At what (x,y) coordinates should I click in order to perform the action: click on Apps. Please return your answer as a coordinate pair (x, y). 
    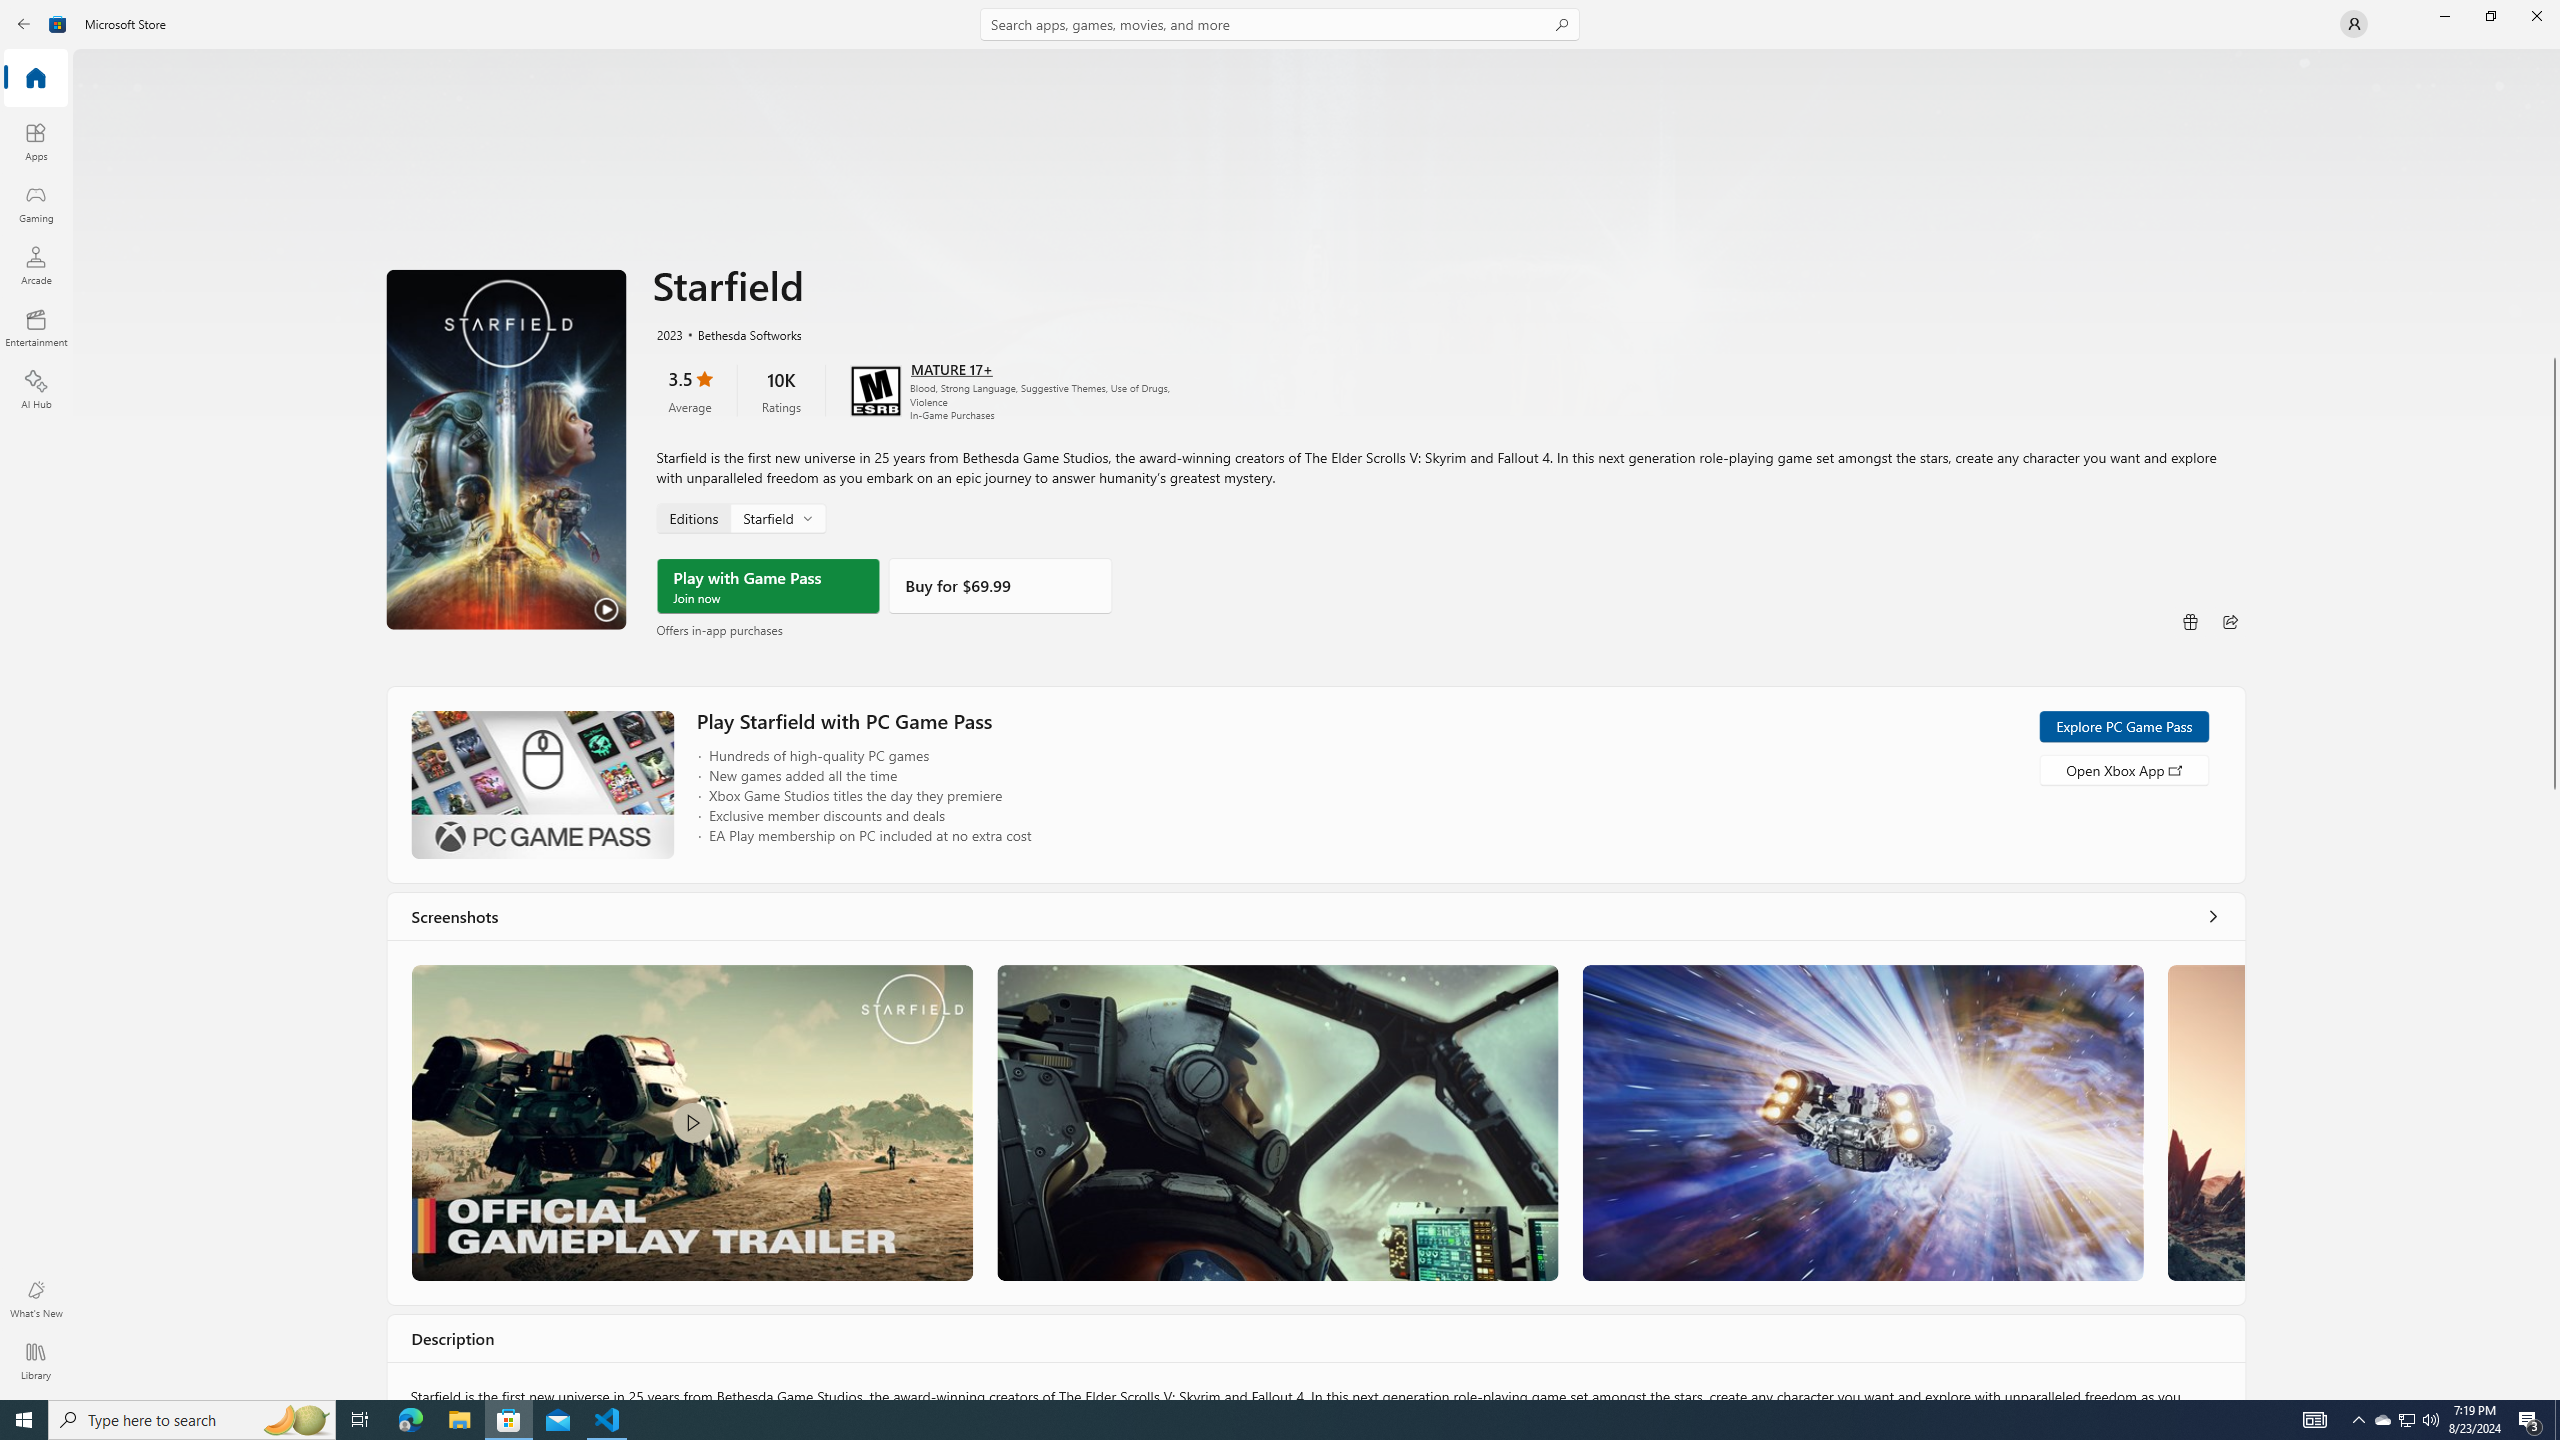
    Looking at the image, I should click on (36, 141).